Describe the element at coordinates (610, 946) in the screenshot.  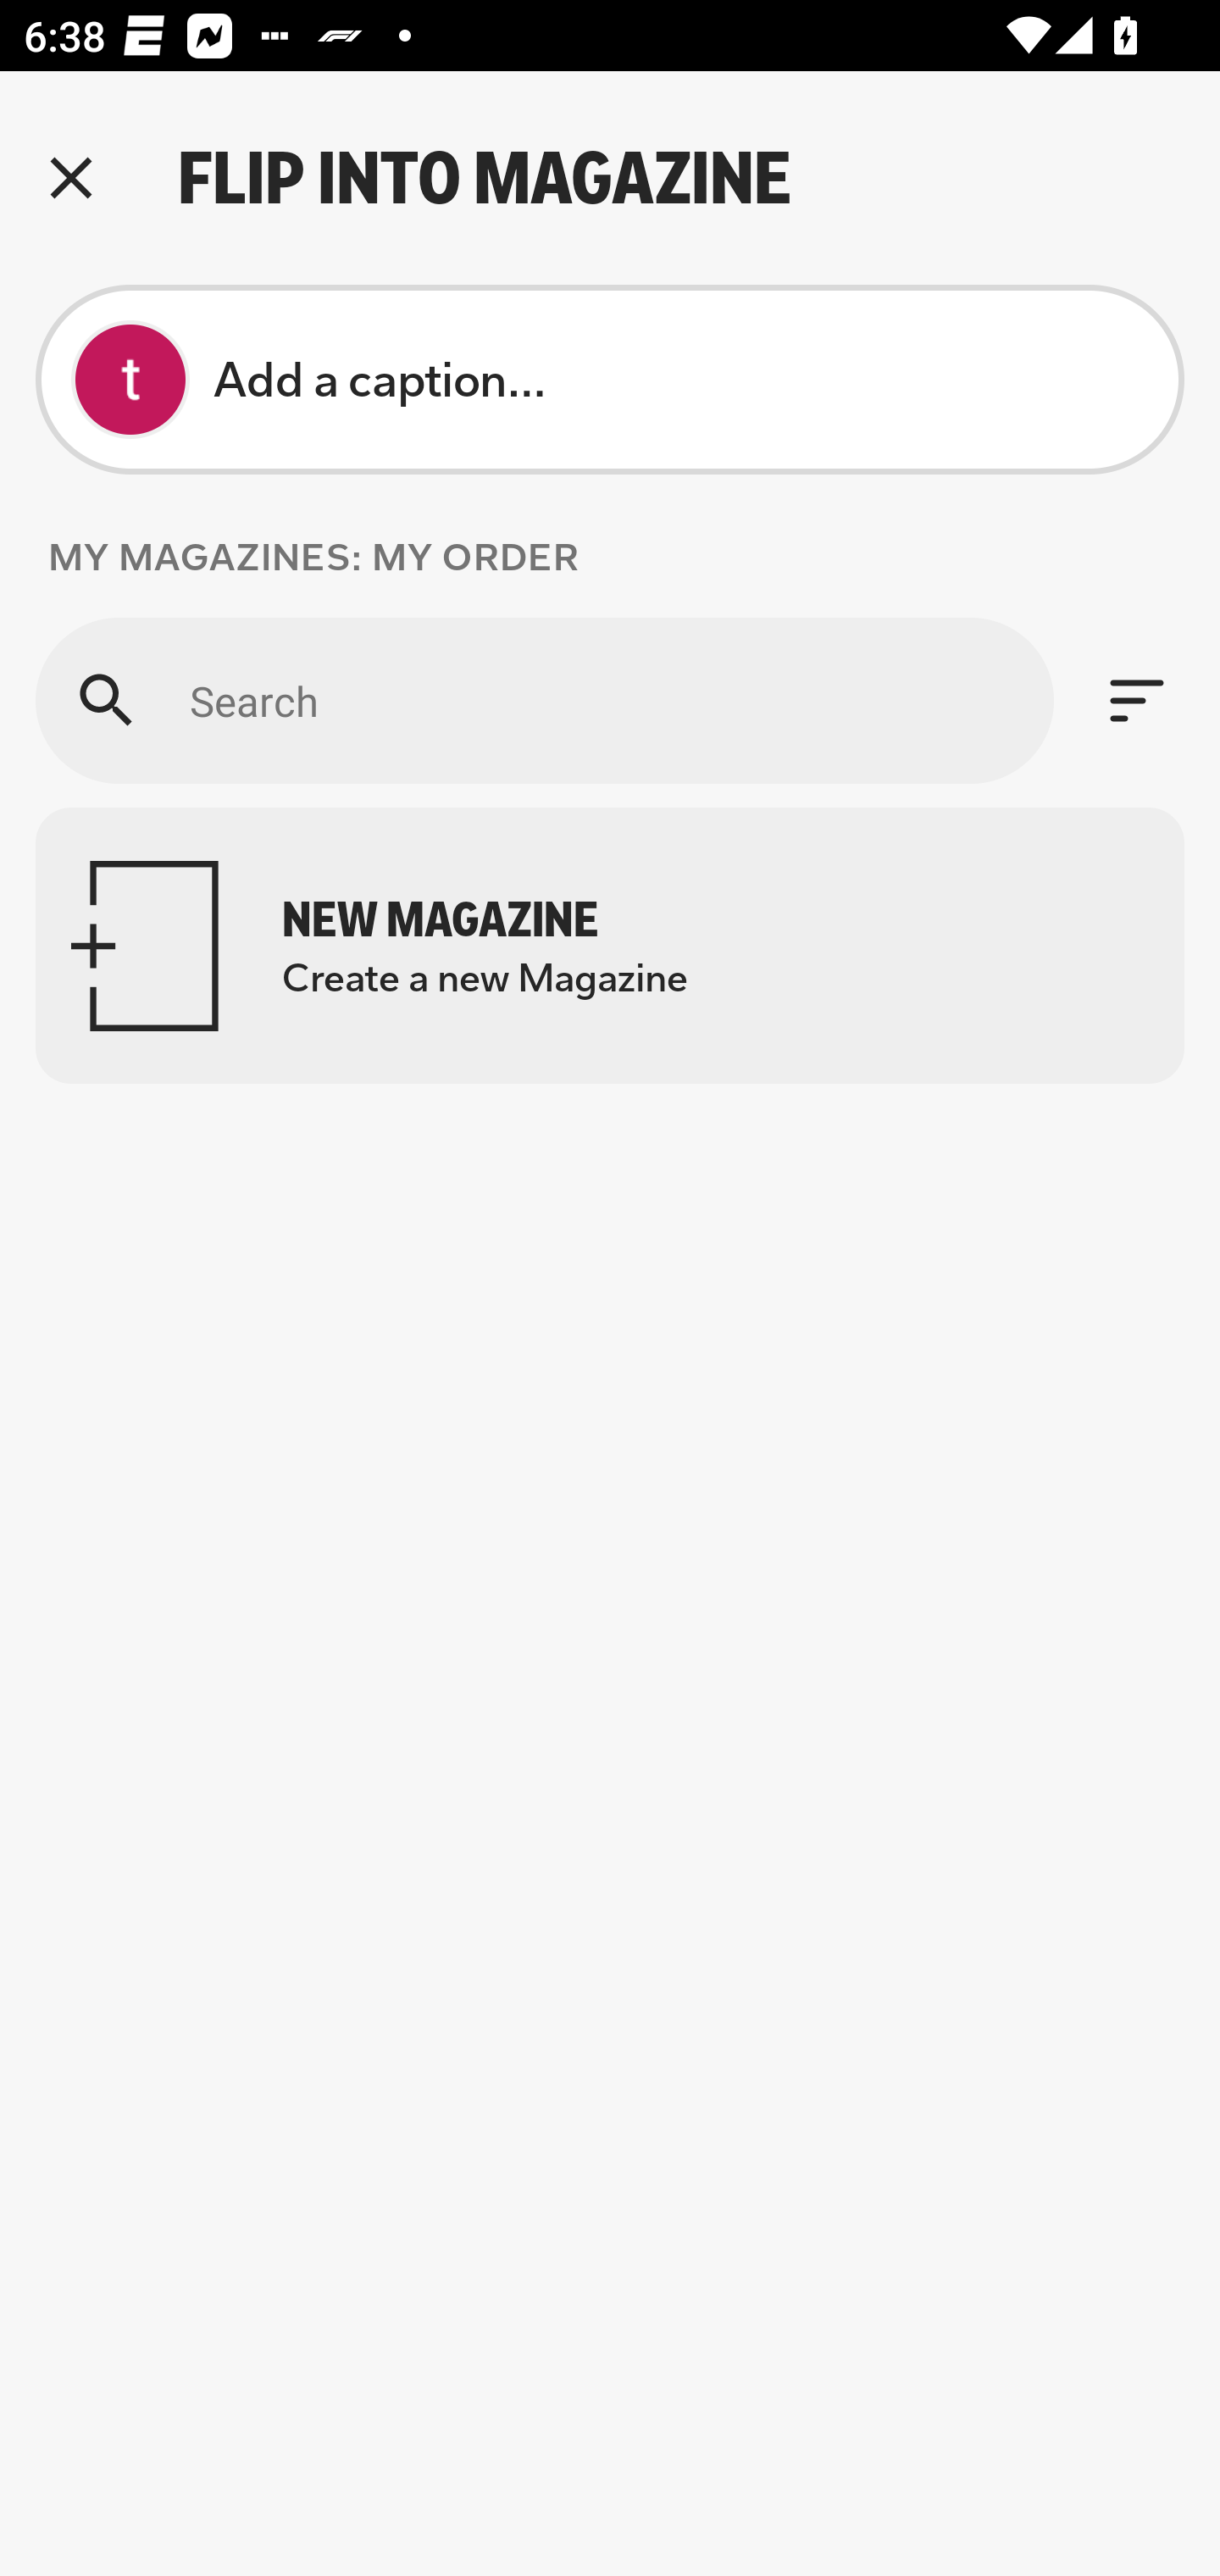
I see `NEW MAGAZINE Create a new Magazine` at that location.